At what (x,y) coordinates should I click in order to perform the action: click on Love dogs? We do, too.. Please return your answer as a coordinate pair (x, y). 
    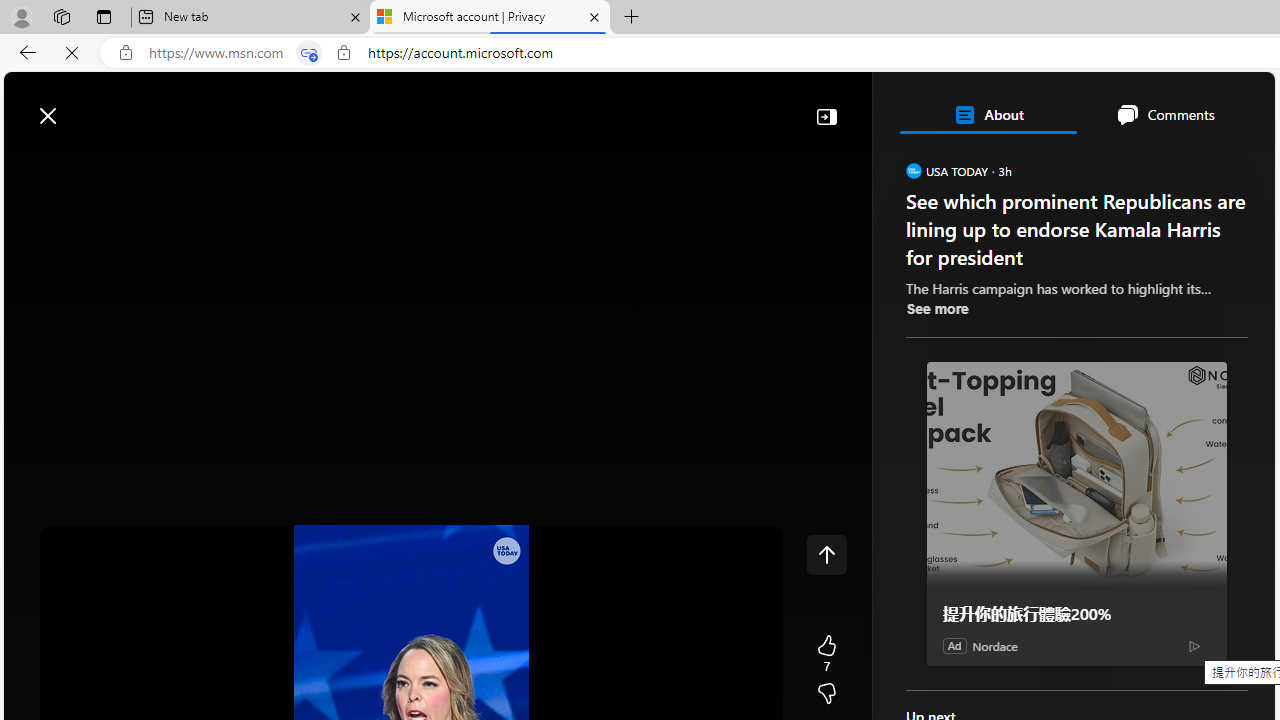
    Looking at the image, I should click on (1084, 288).